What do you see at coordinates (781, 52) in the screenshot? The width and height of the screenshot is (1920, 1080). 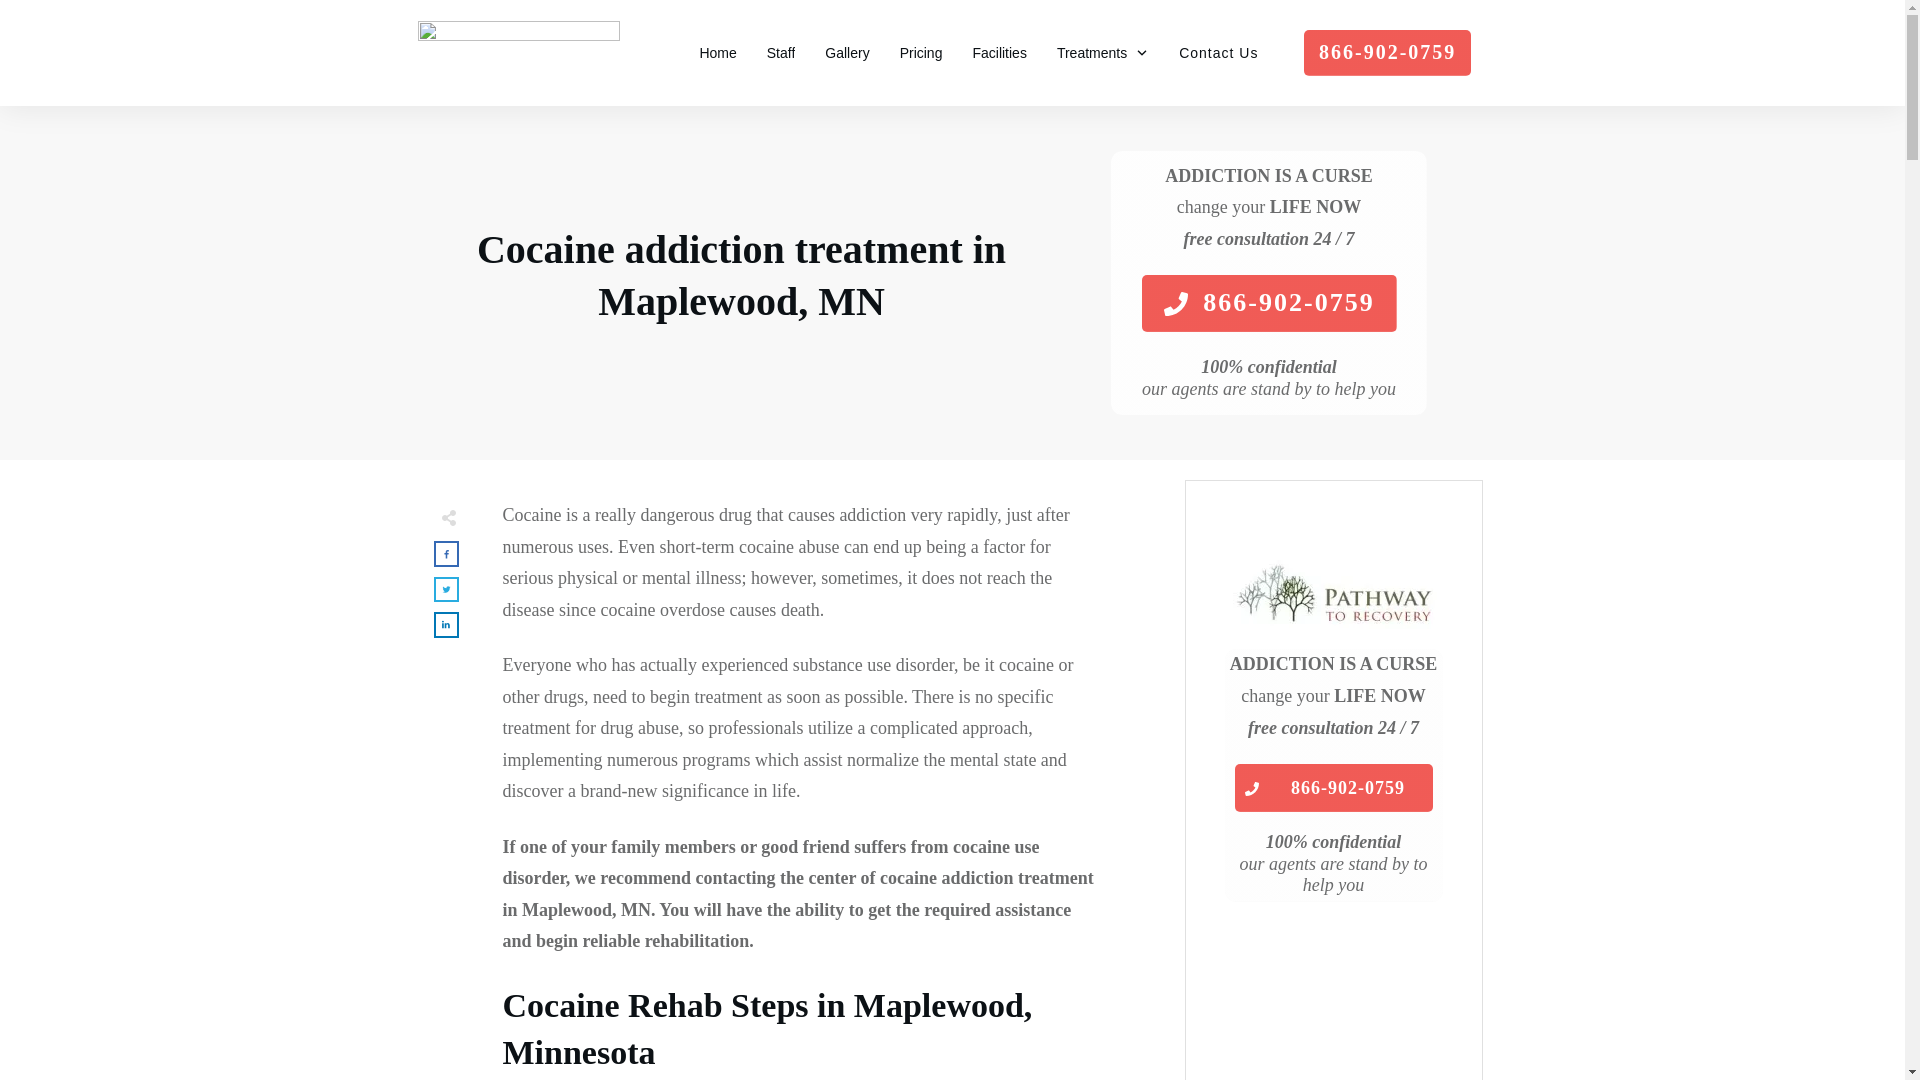 I see `Staff` at bounding box center [781, 52].